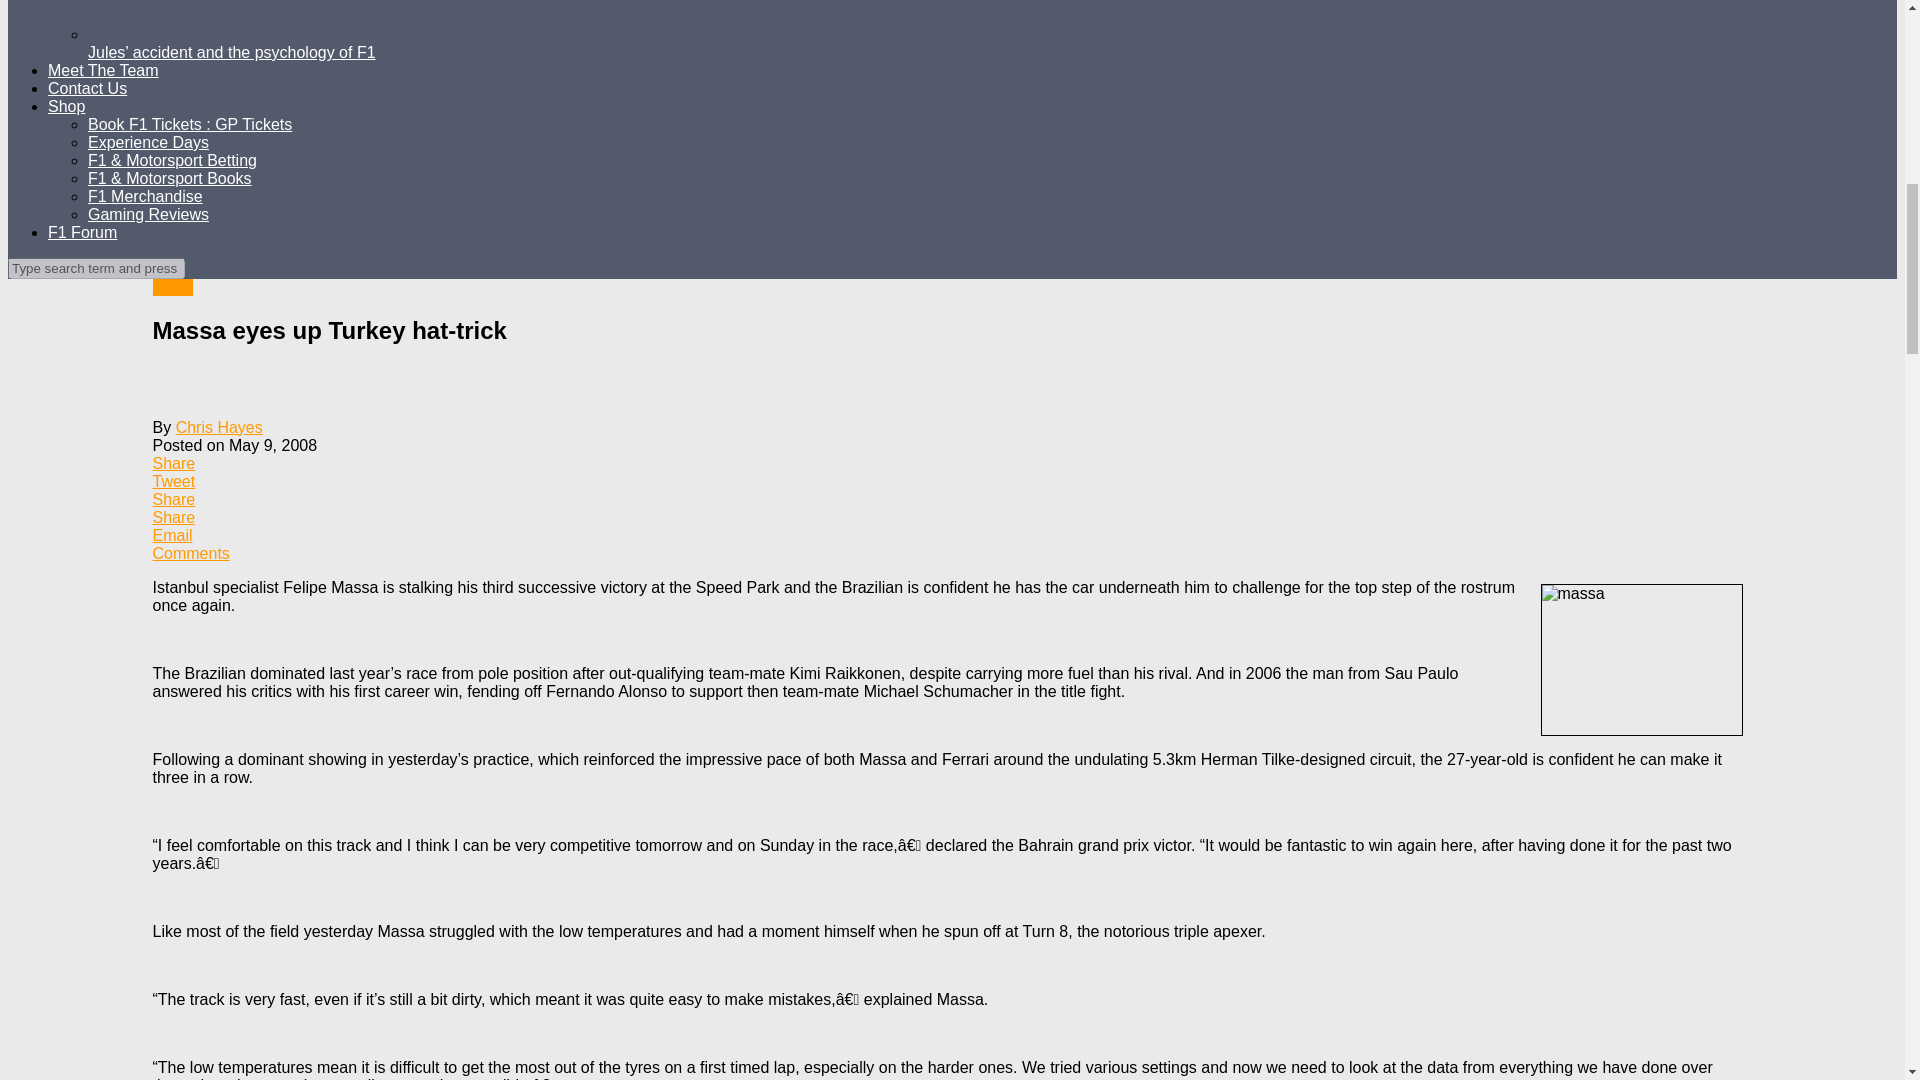  Describe the element at coordinates (190, 124) in the screenshot. I see `Book F1 Tickets : GP Tickets` at that location.